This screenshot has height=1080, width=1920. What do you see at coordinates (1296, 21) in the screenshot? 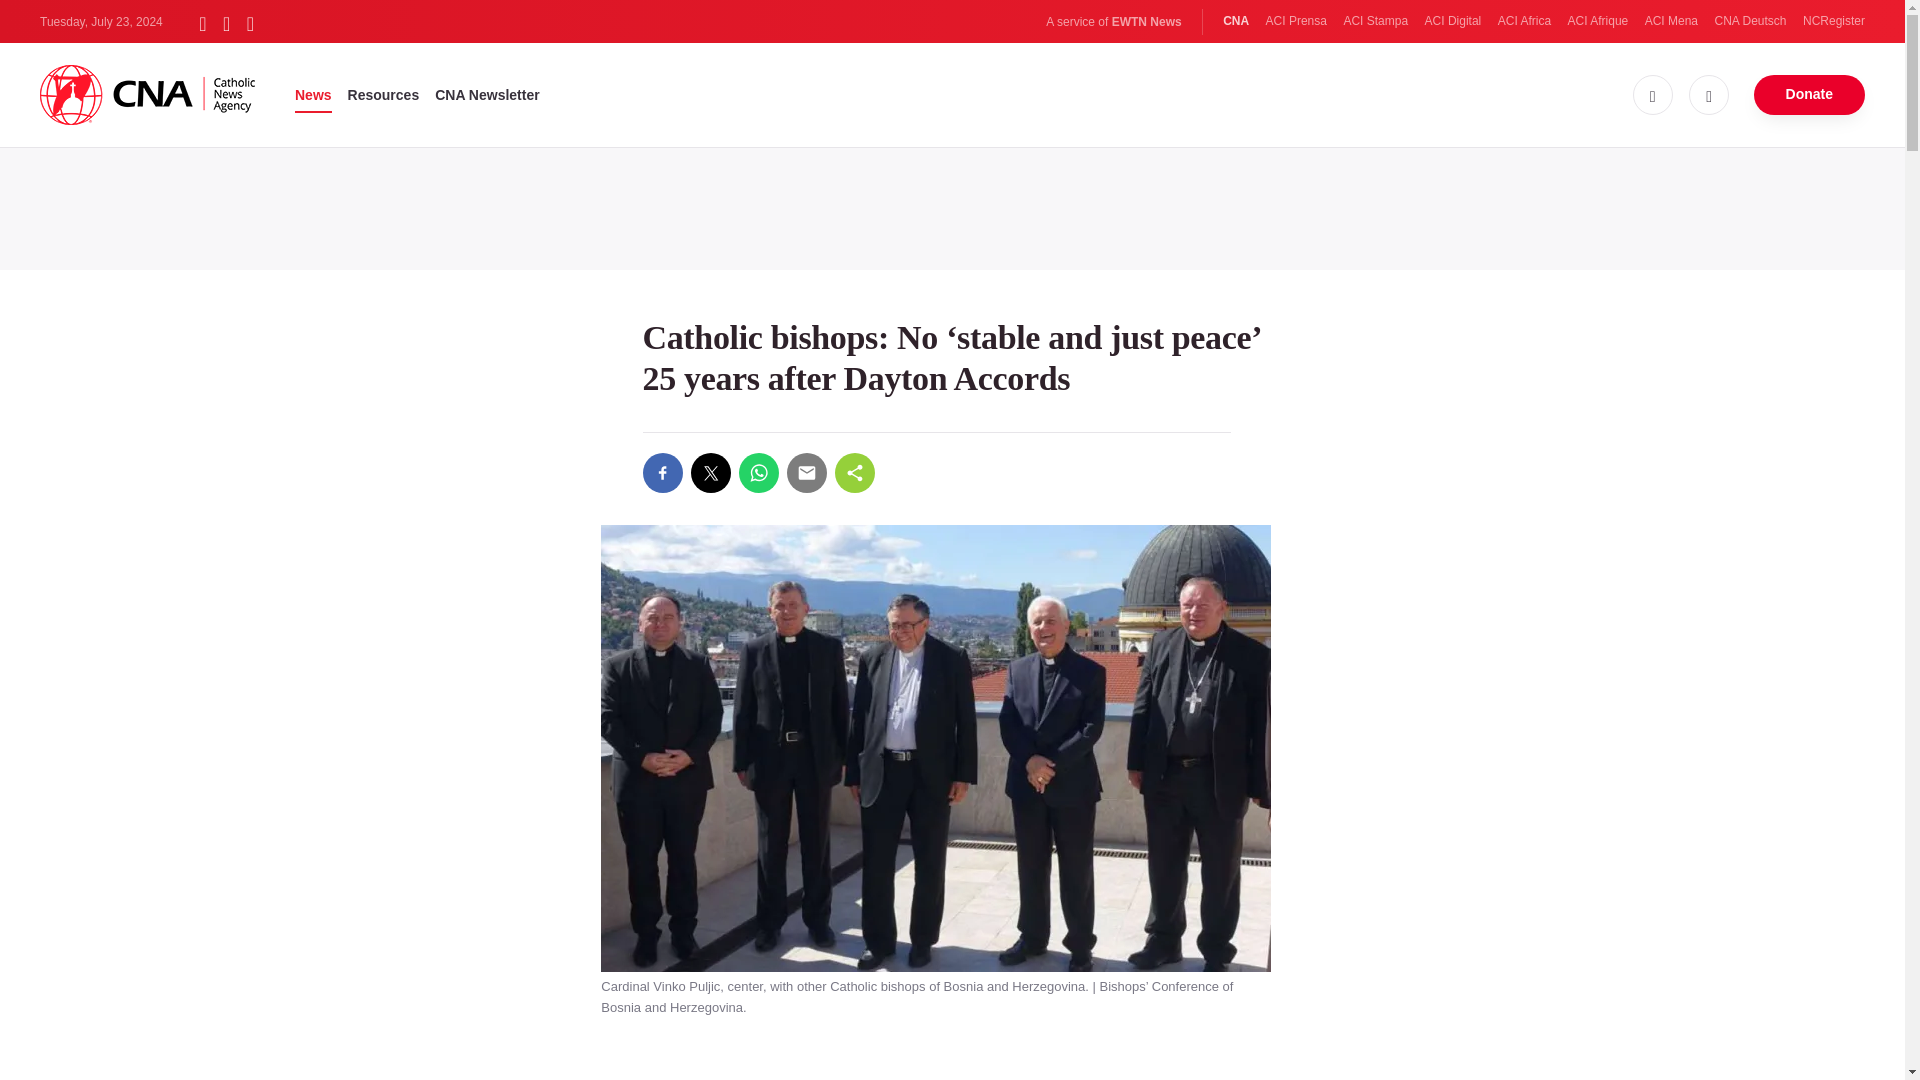
I see `ACI Prensa` at bounding box center [1296, 21].